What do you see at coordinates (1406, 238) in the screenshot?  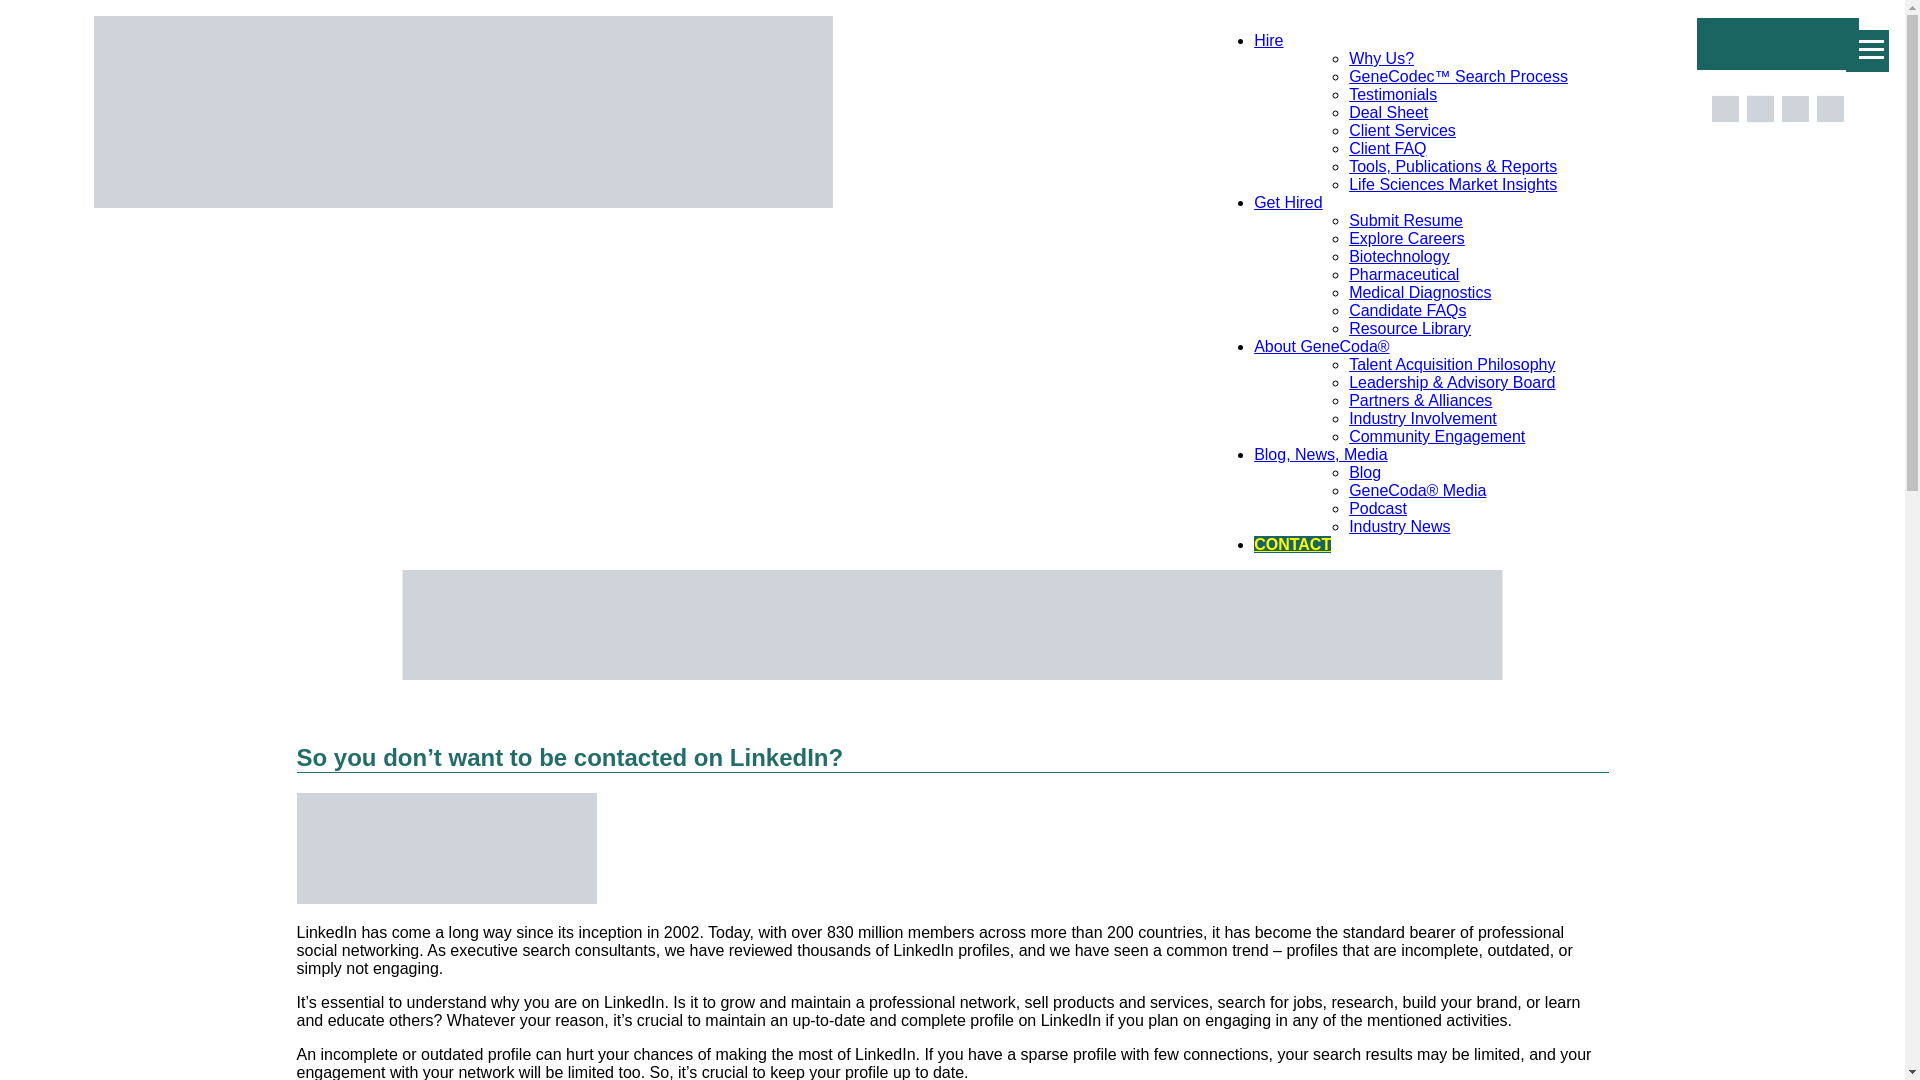 I see `Explore Careers` at bounding box center [1406, 238].